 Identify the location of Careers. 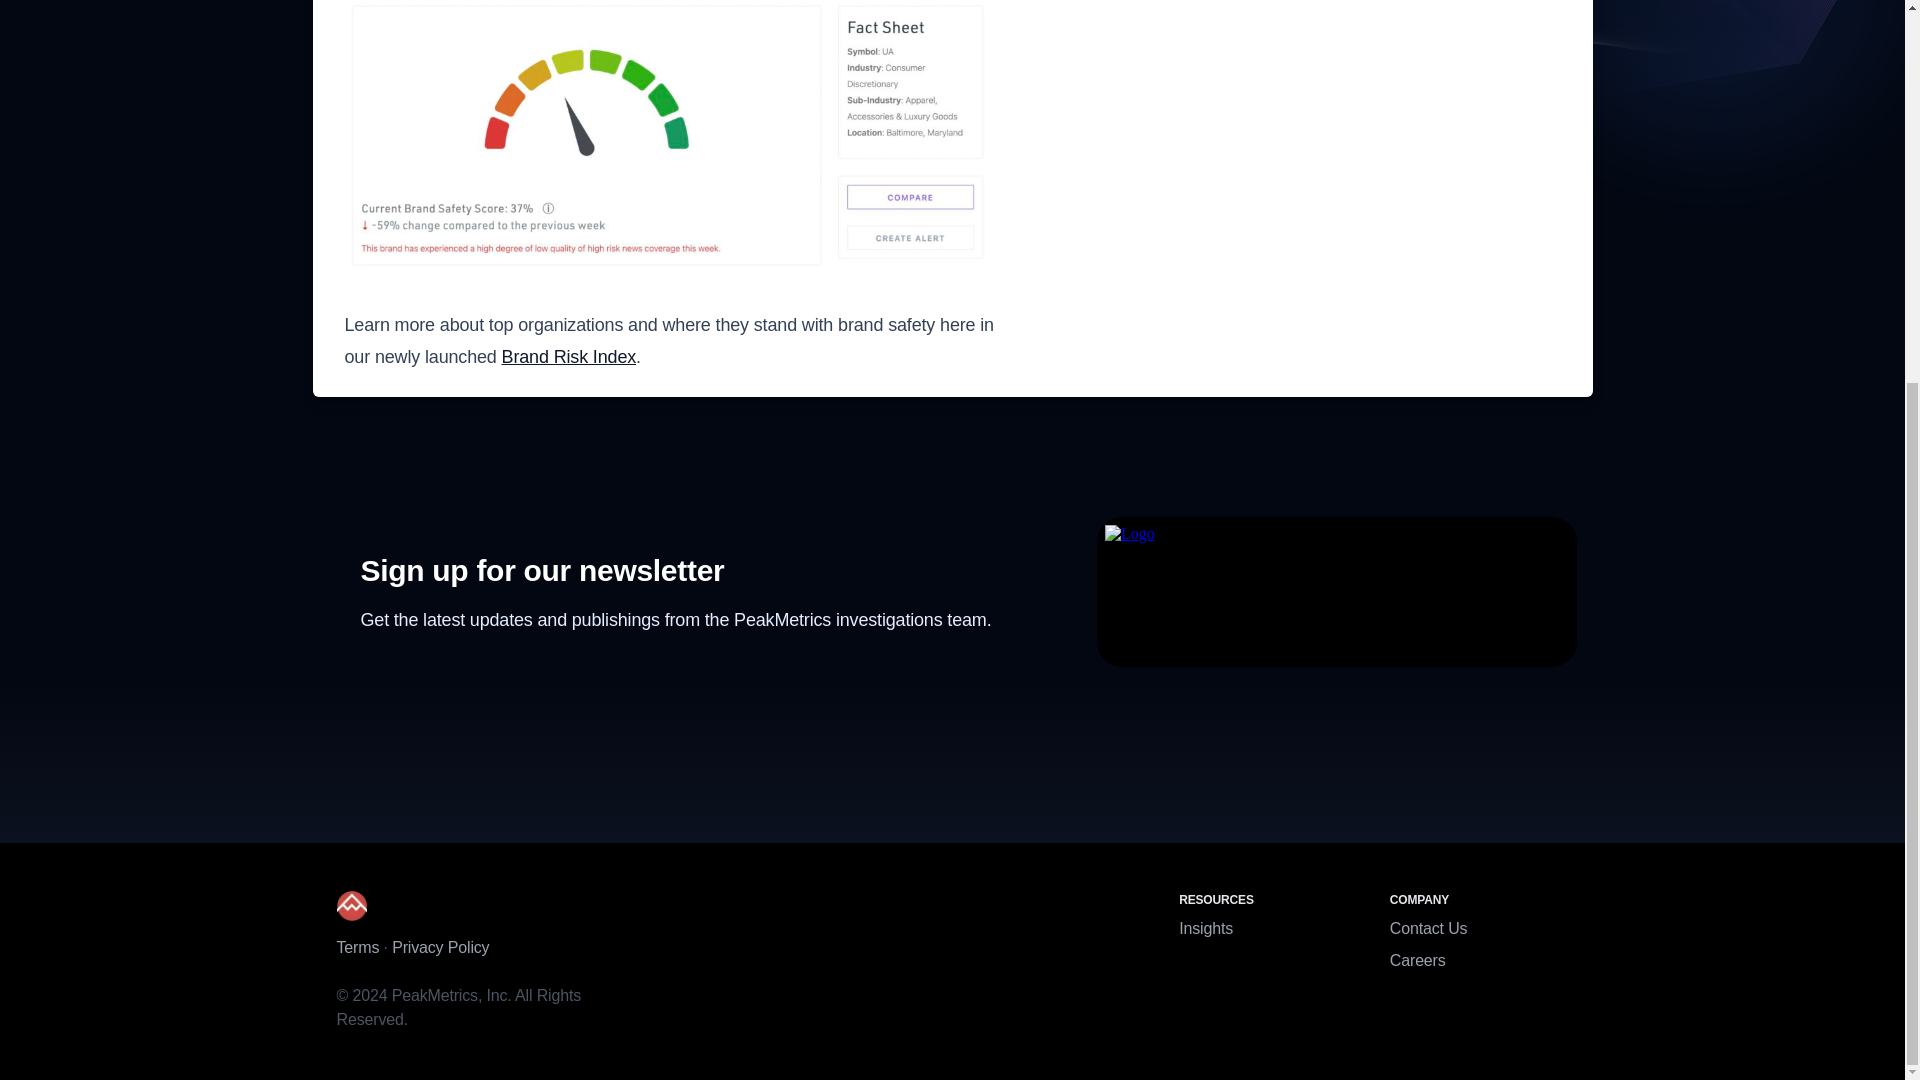
(1418, 960).